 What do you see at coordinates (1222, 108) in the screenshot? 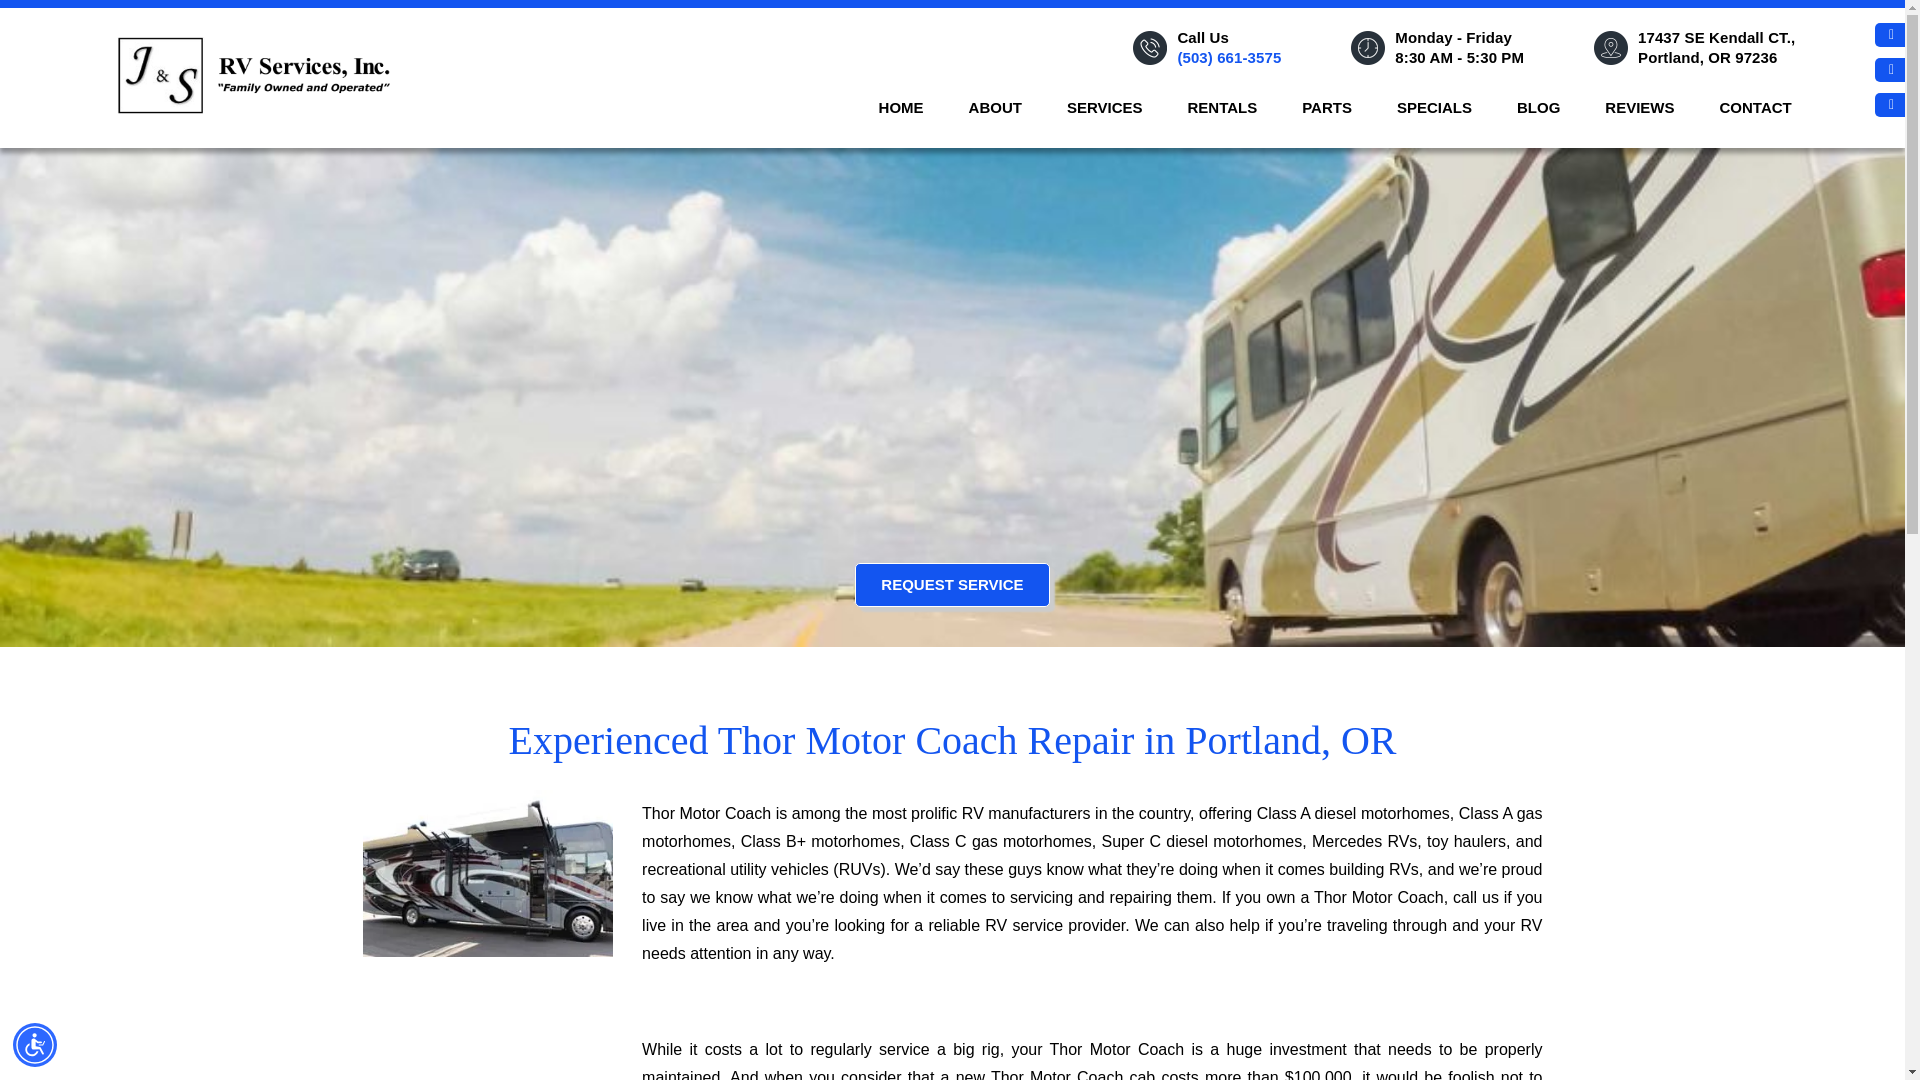
I see `RENTALS` at bounding box center [1222, 108].